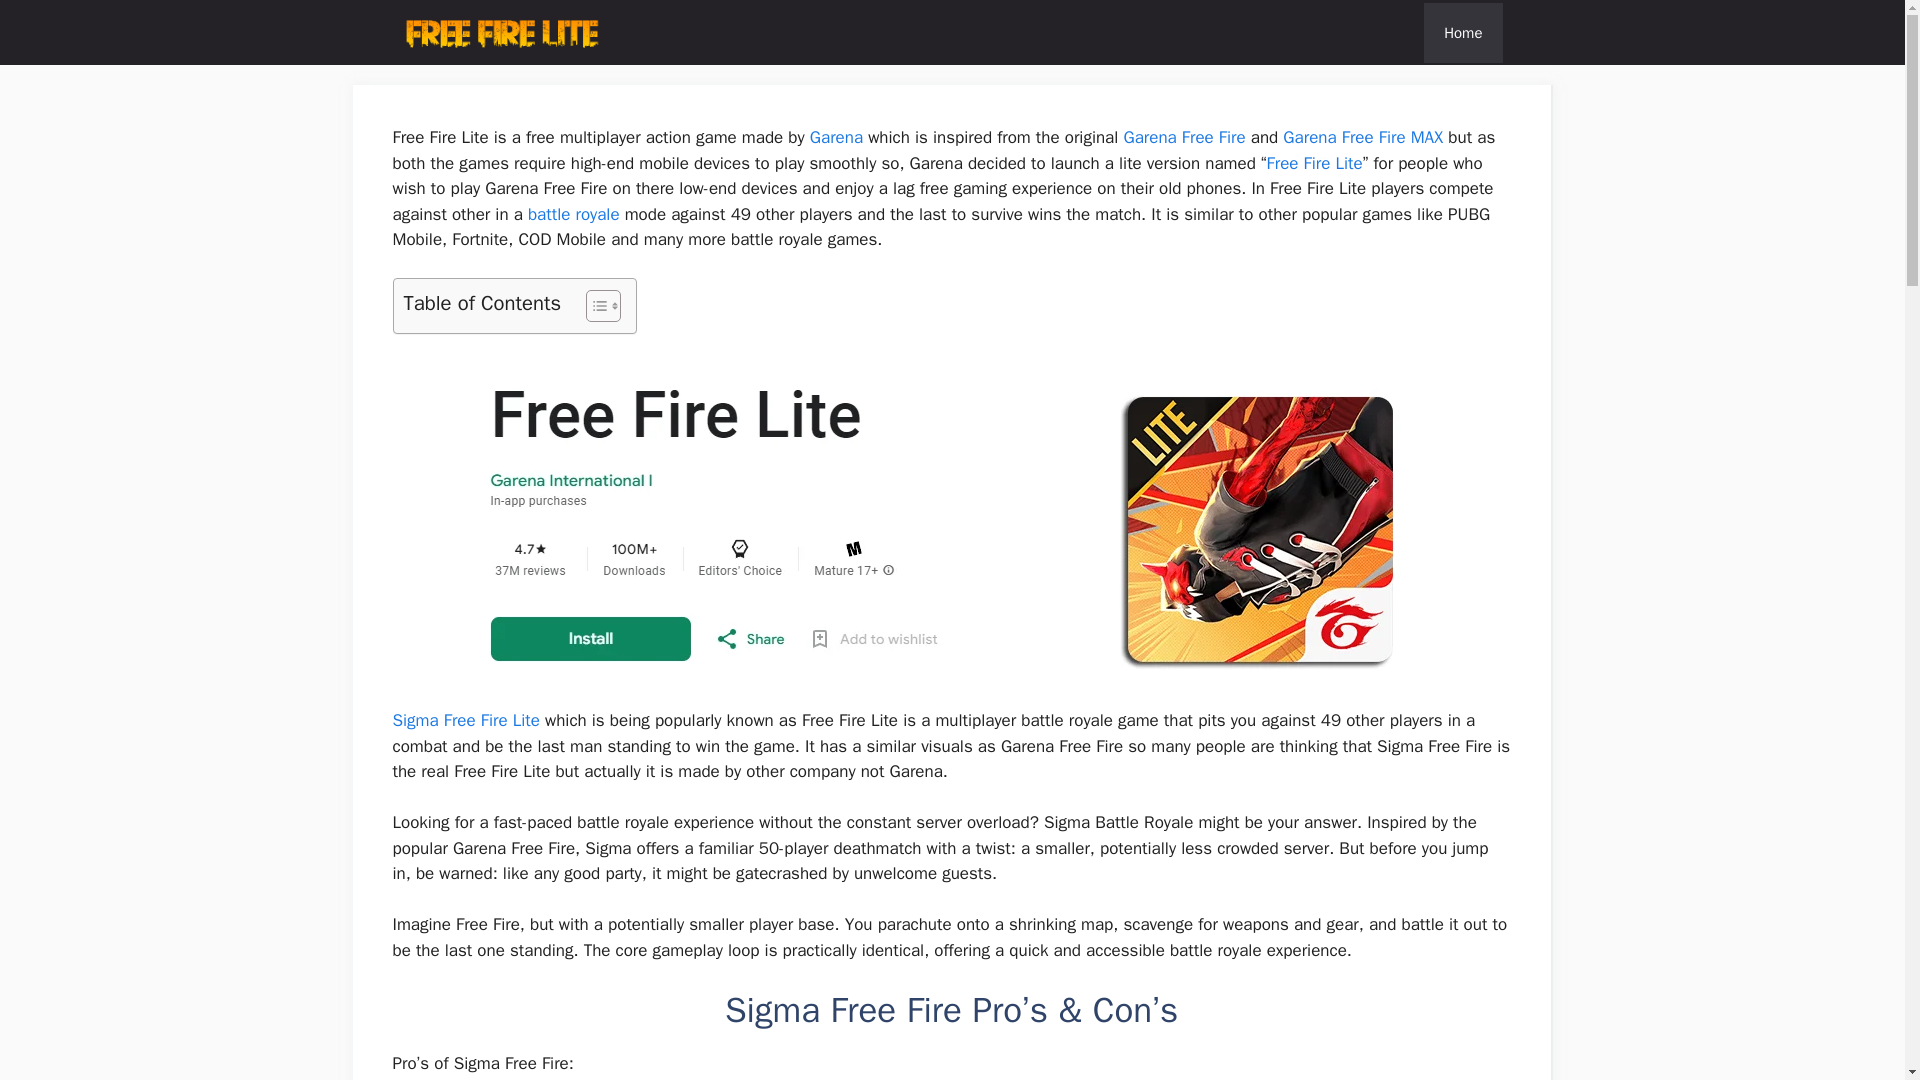  Describe the element at coordinates (1184, 137) in the screenshot. I see `Garena Free Fire` at that location.